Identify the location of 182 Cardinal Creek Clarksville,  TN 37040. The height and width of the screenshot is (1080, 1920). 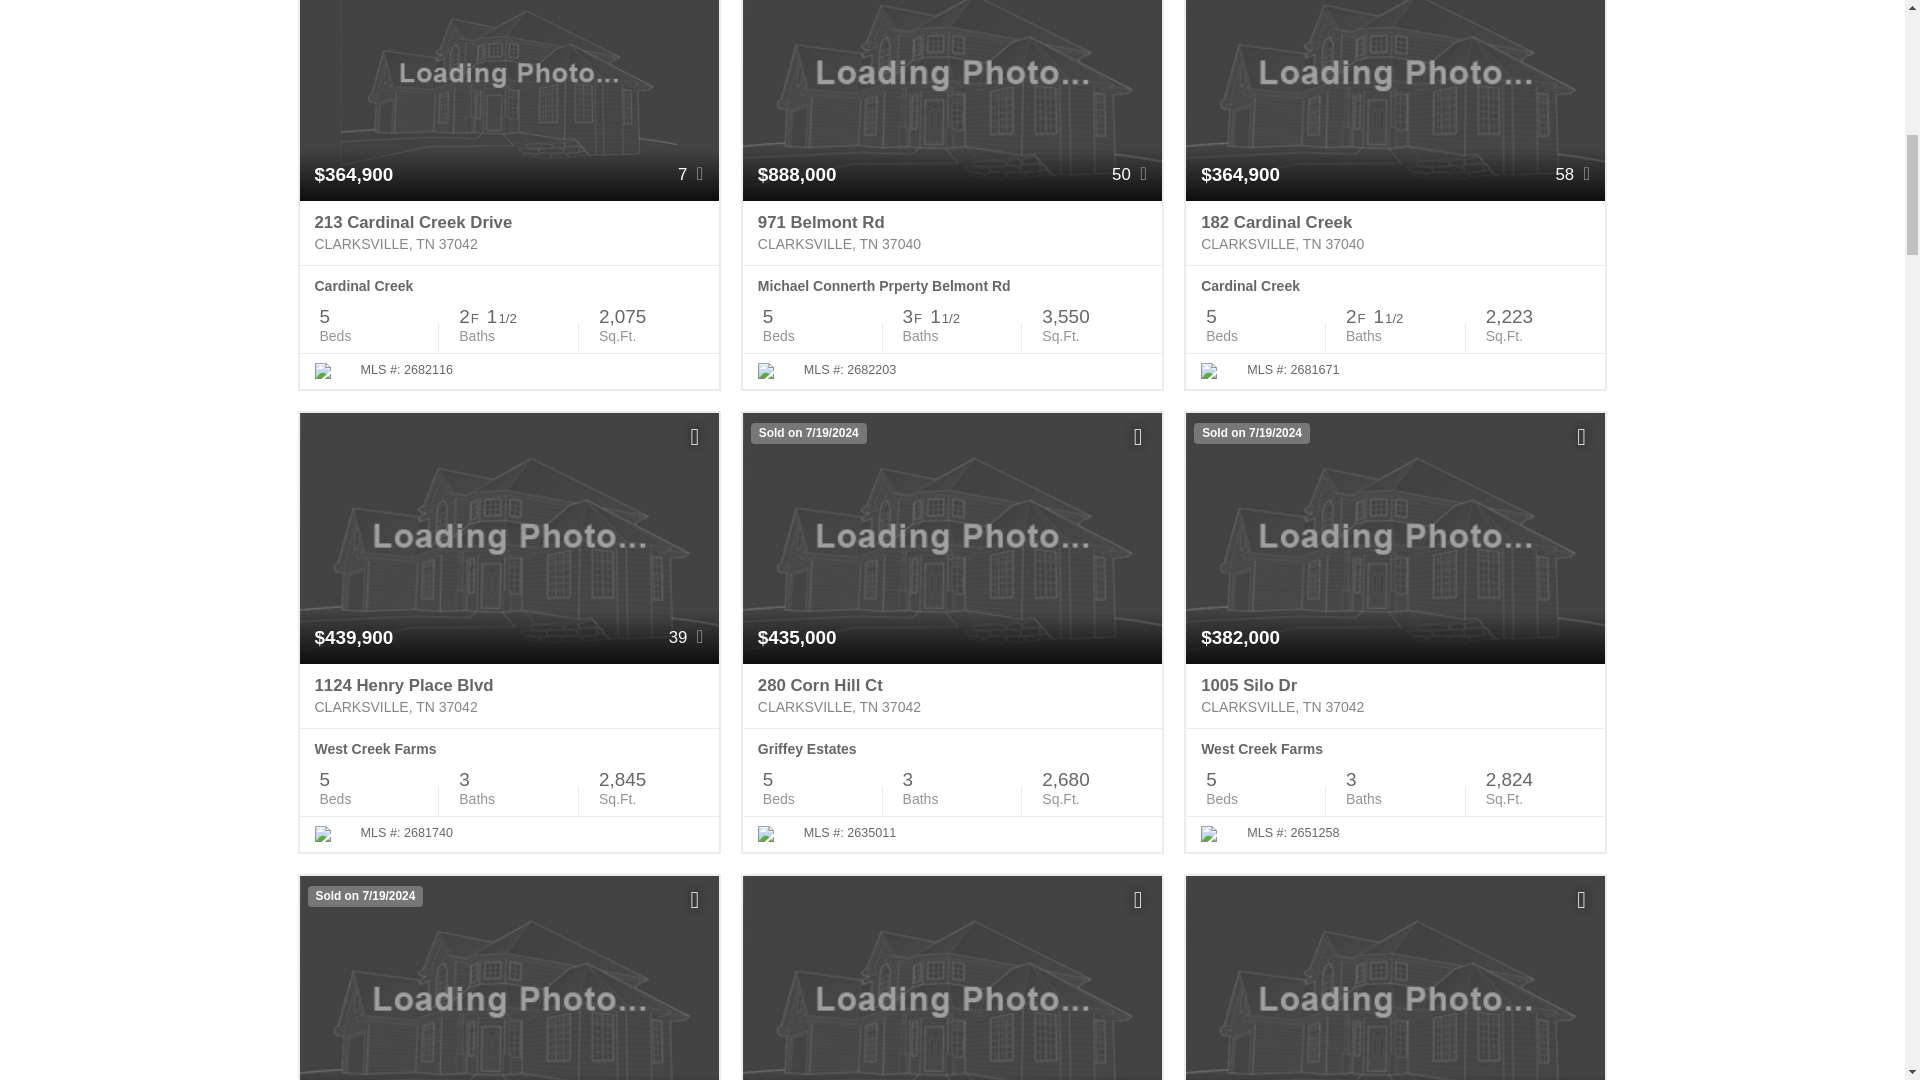
(1396, 232).